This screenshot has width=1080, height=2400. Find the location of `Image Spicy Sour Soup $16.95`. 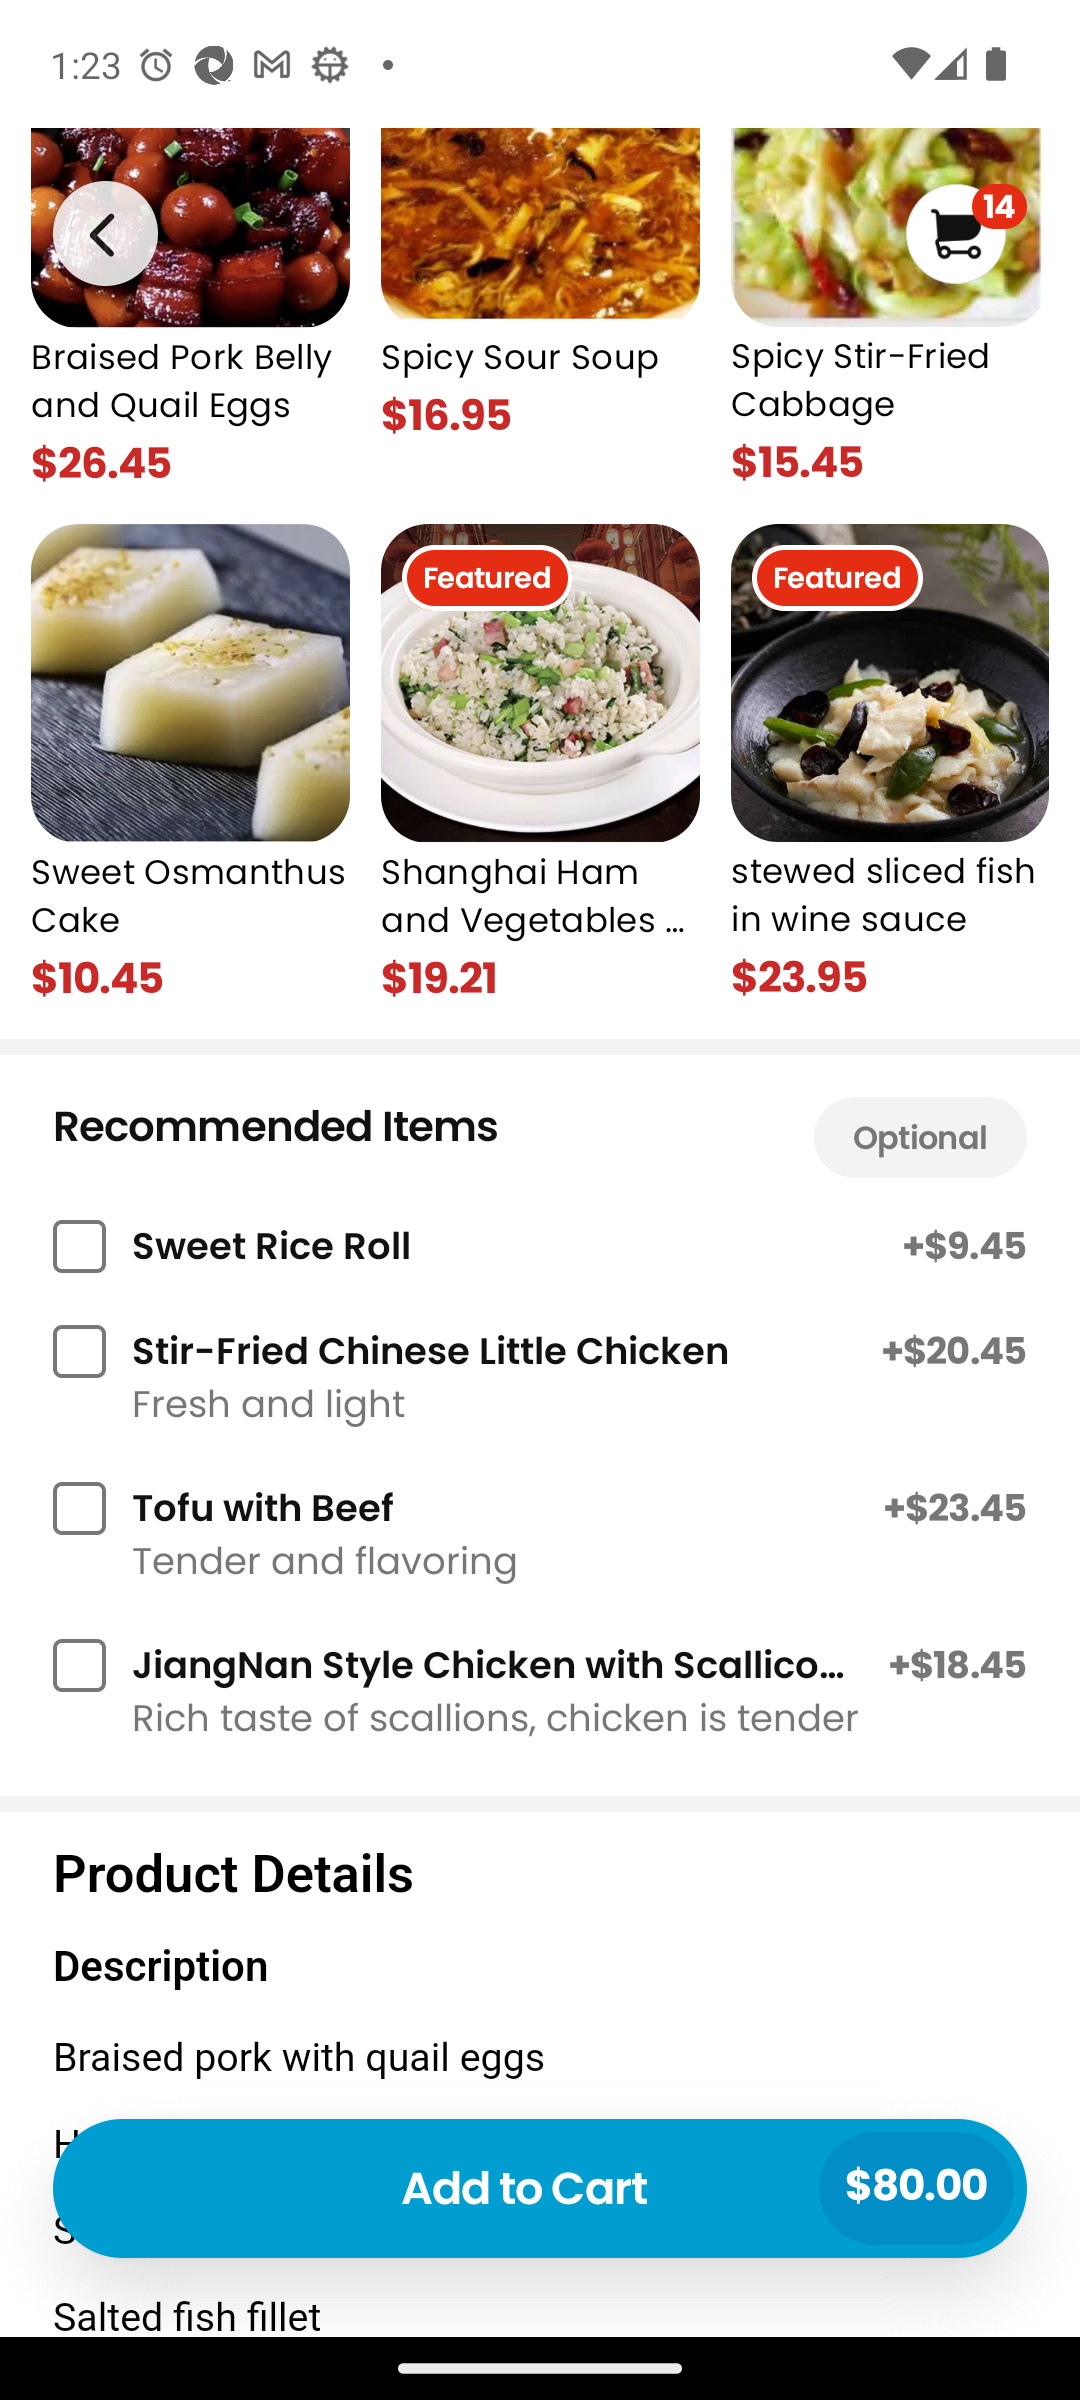

Image Spicy Sour Soup $16.95 is located at coordinates (540, 309).